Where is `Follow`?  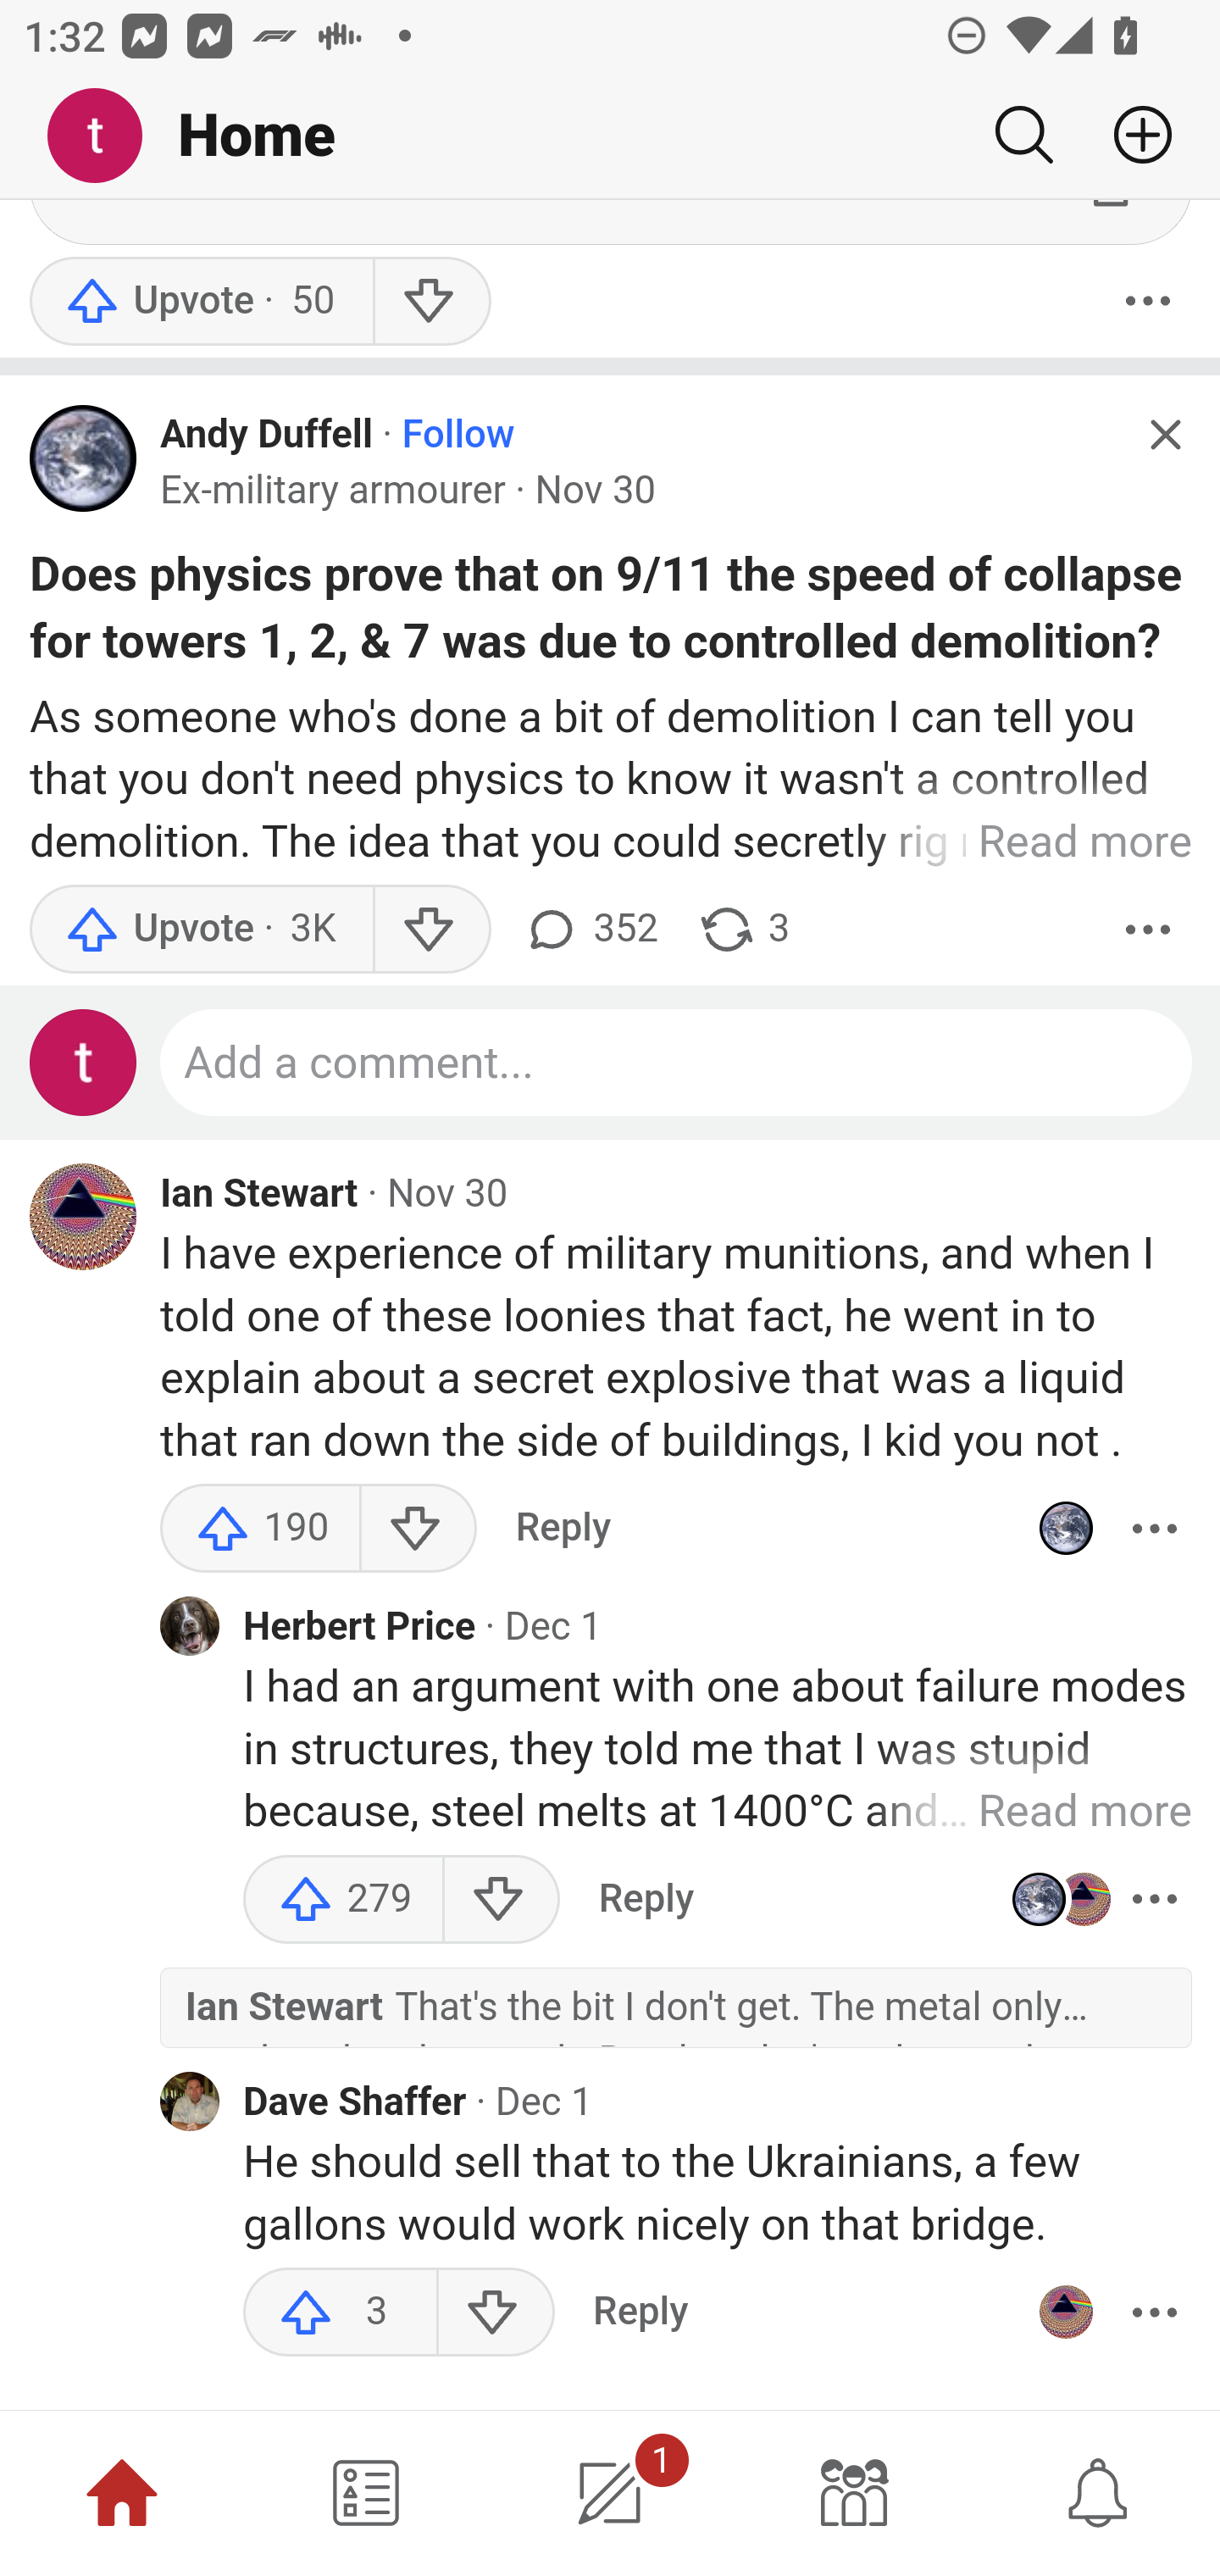
Follow is located at coordinates (457, 437).